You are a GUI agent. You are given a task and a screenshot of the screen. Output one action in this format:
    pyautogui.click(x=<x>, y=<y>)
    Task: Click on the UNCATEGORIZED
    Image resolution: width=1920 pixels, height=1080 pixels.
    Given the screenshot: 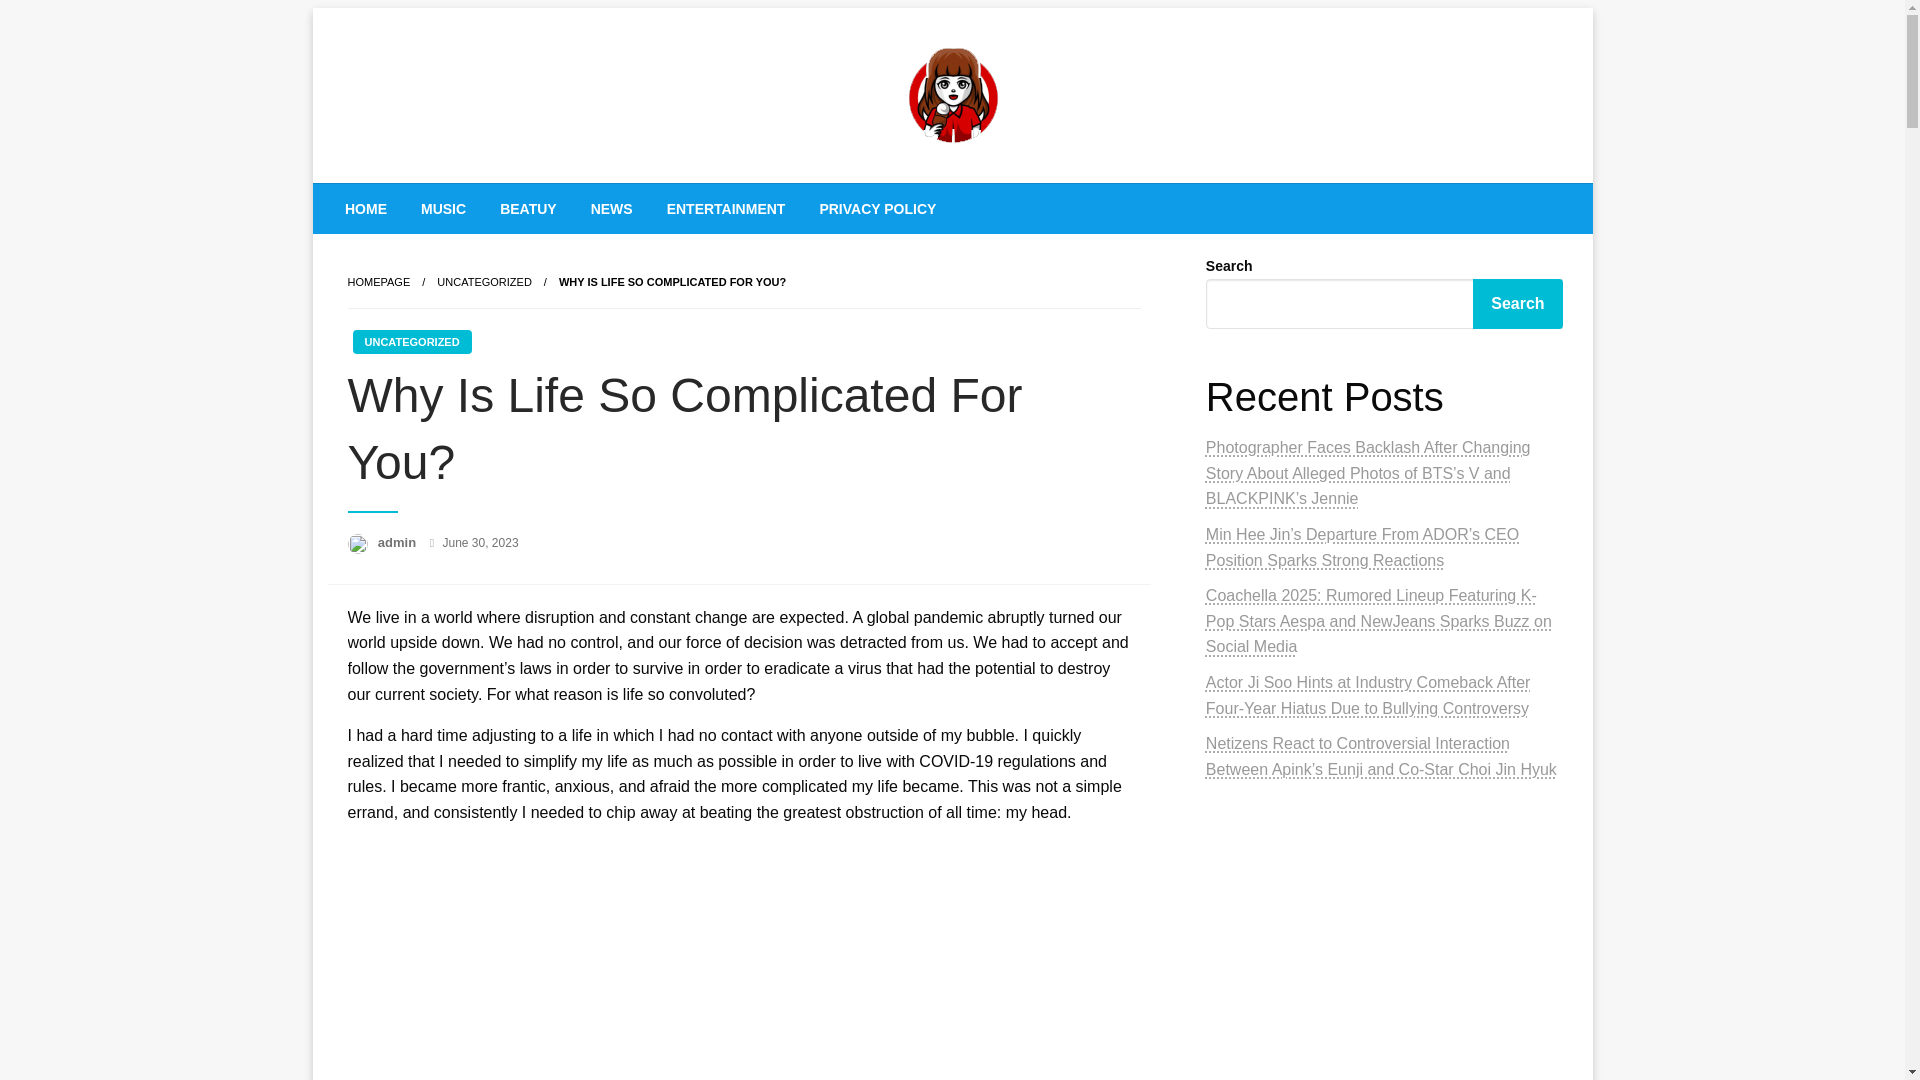 What is the action you would take?
    pyautogui.click(x=484, y=282)
    